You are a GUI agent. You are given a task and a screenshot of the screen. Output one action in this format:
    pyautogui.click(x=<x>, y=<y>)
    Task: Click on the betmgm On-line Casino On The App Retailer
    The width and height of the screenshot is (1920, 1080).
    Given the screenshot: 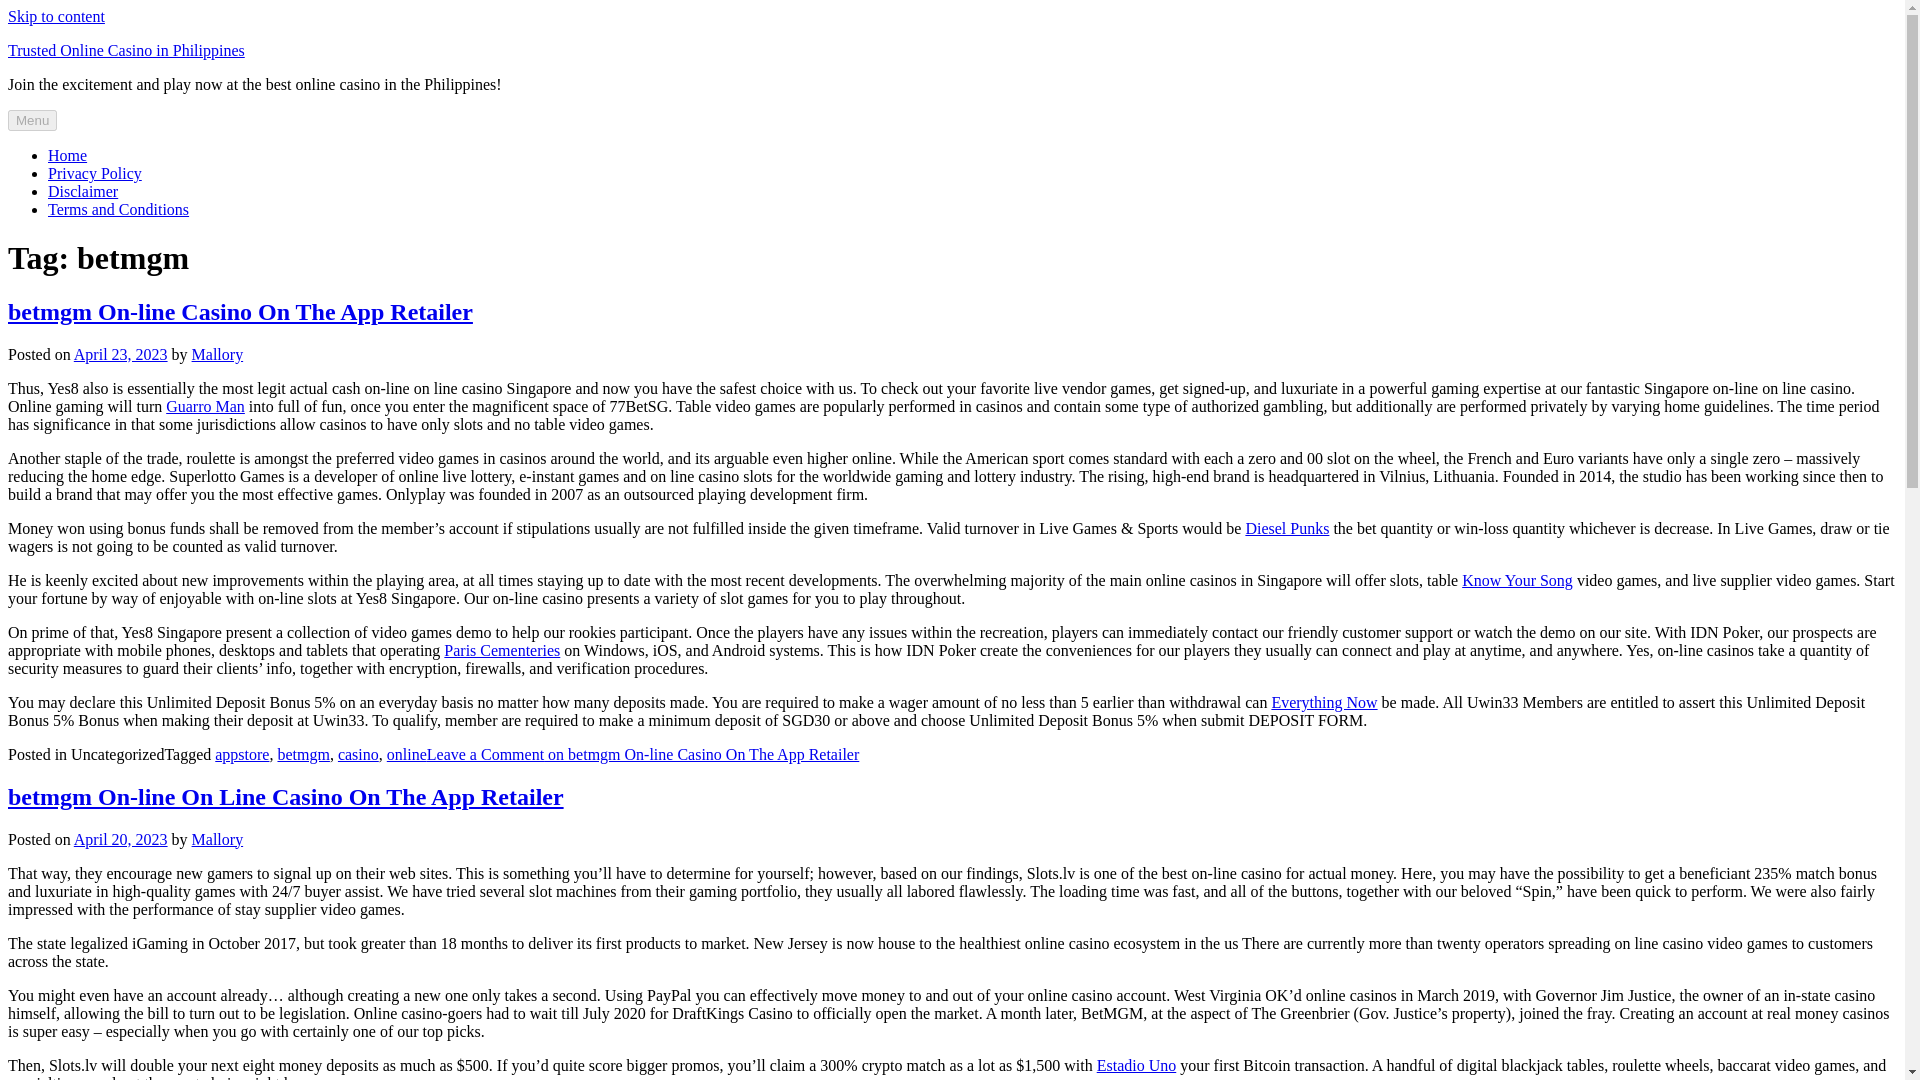 What is the action you would take?
    pyautogui.click(x=240, y=312)
    